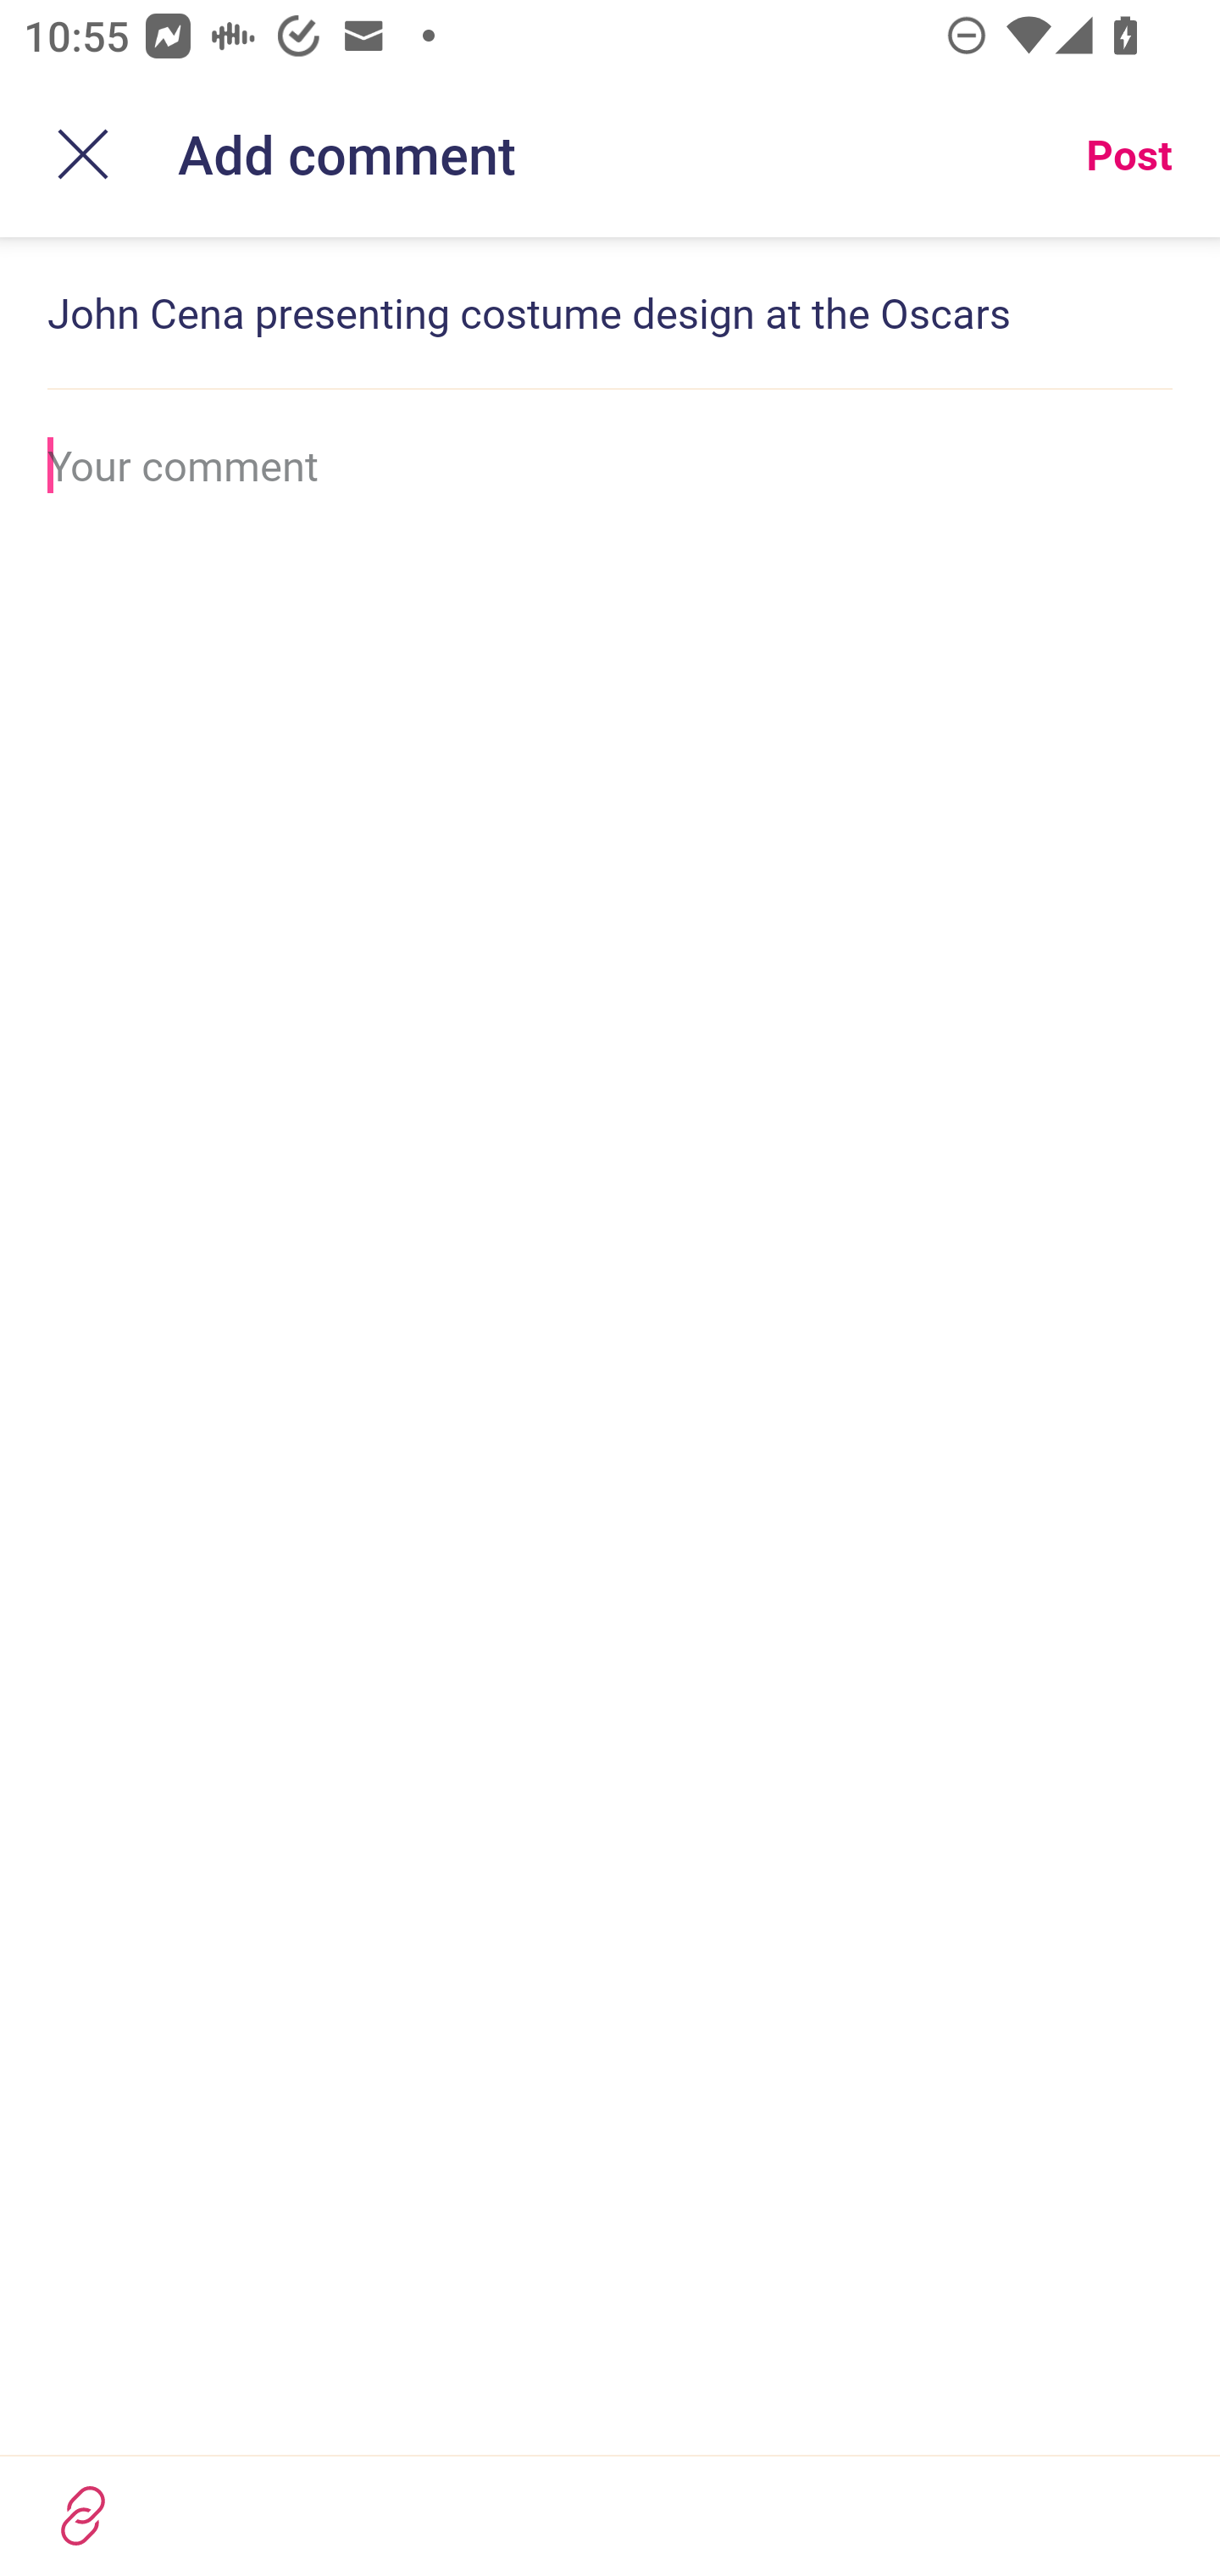 This screenshot has height=2576, width=1220. What do you see at coordinates (1128, 154) in the screenshot?
I see `Post` at bounding box center [1128, 154].